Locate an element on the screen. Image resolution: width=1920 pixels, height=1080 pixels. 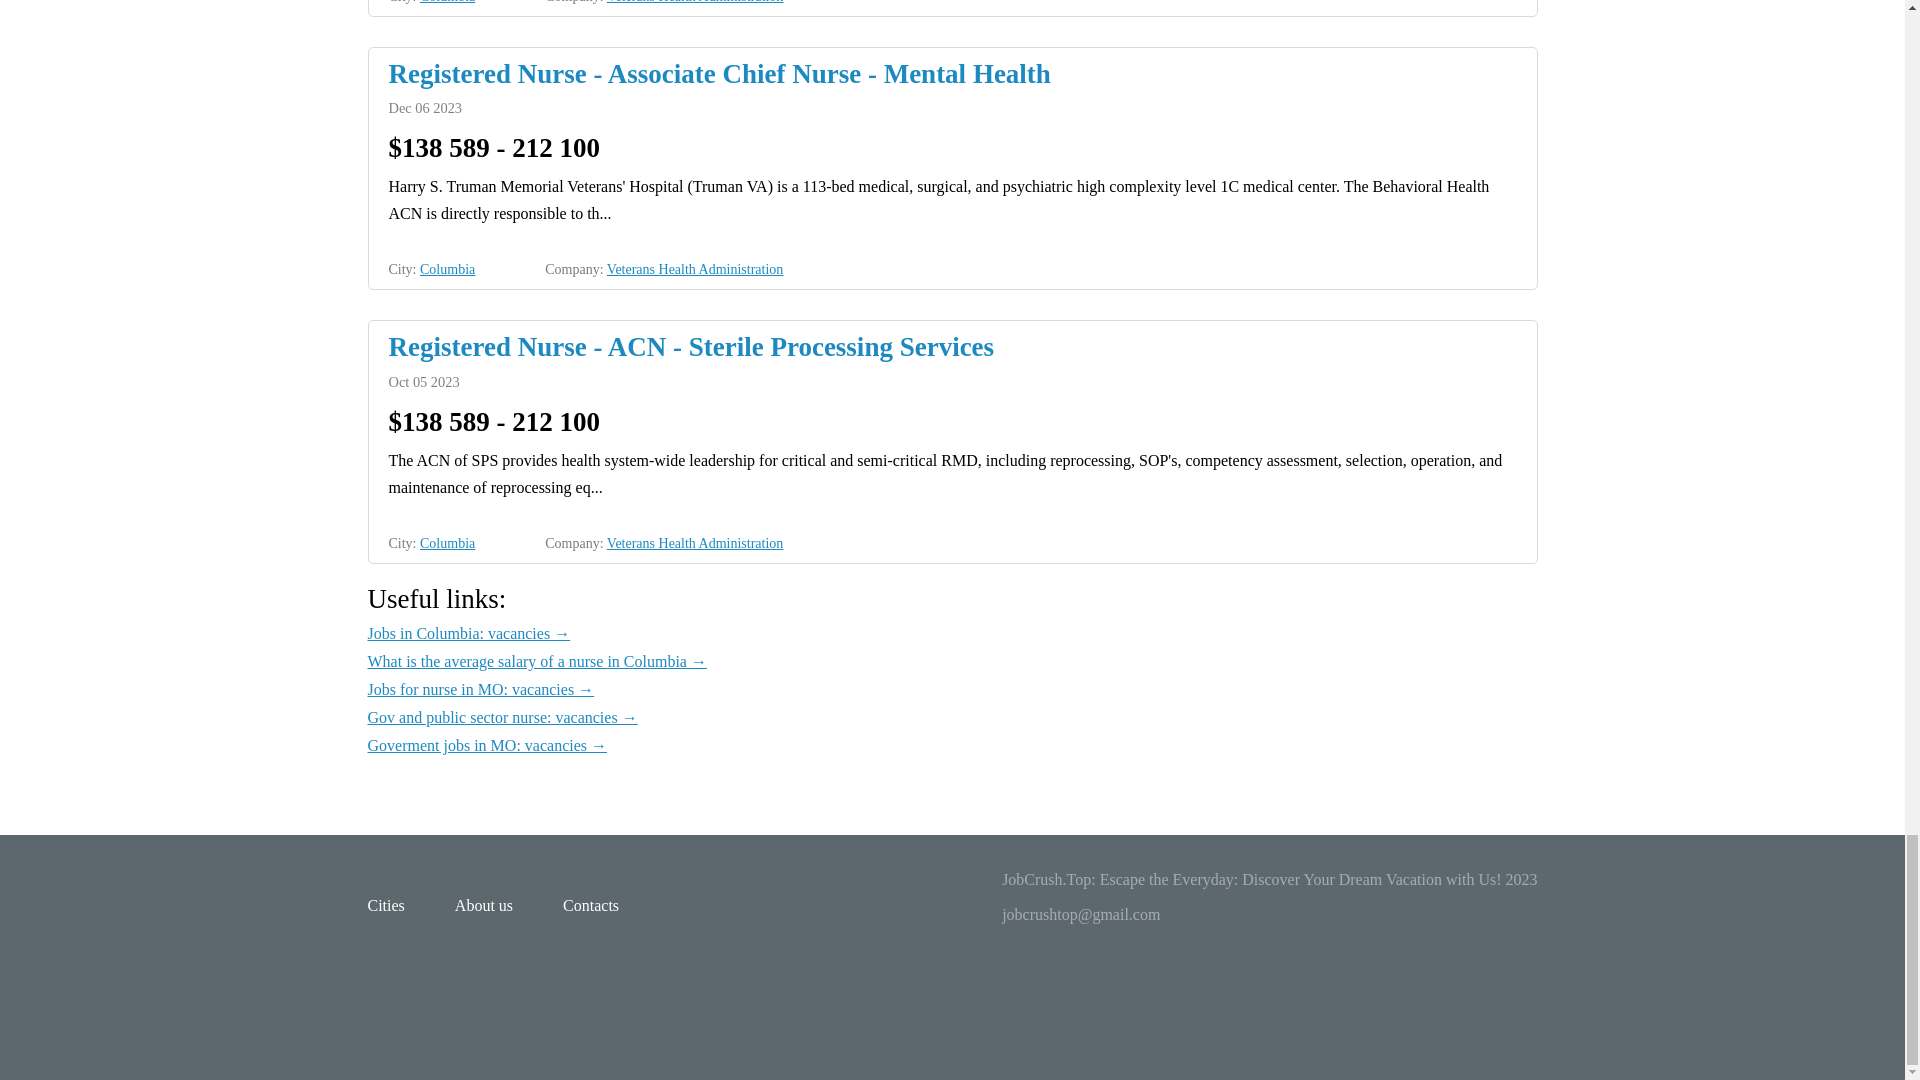
Veterans Health Administration is located at coordinates (694, 542).